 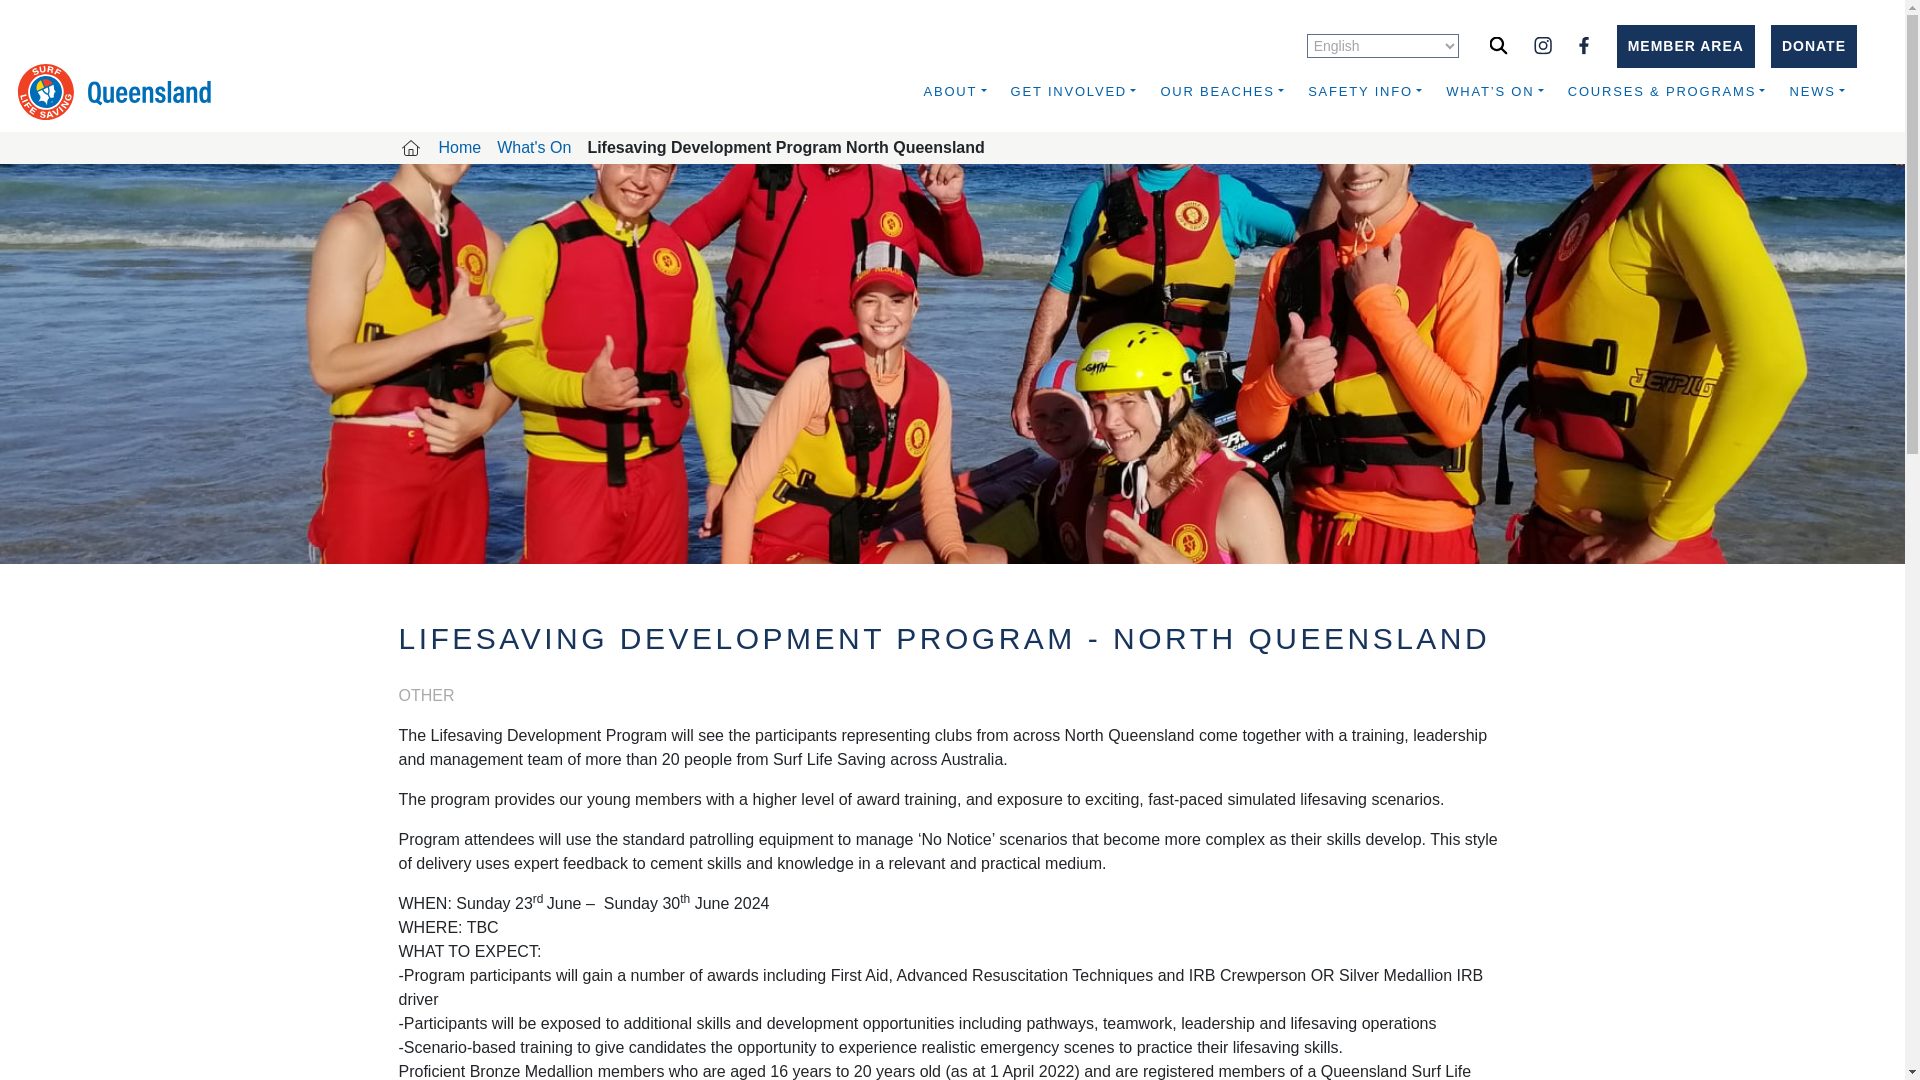 I want to click on DONATE, so click(x=1813, y=44).